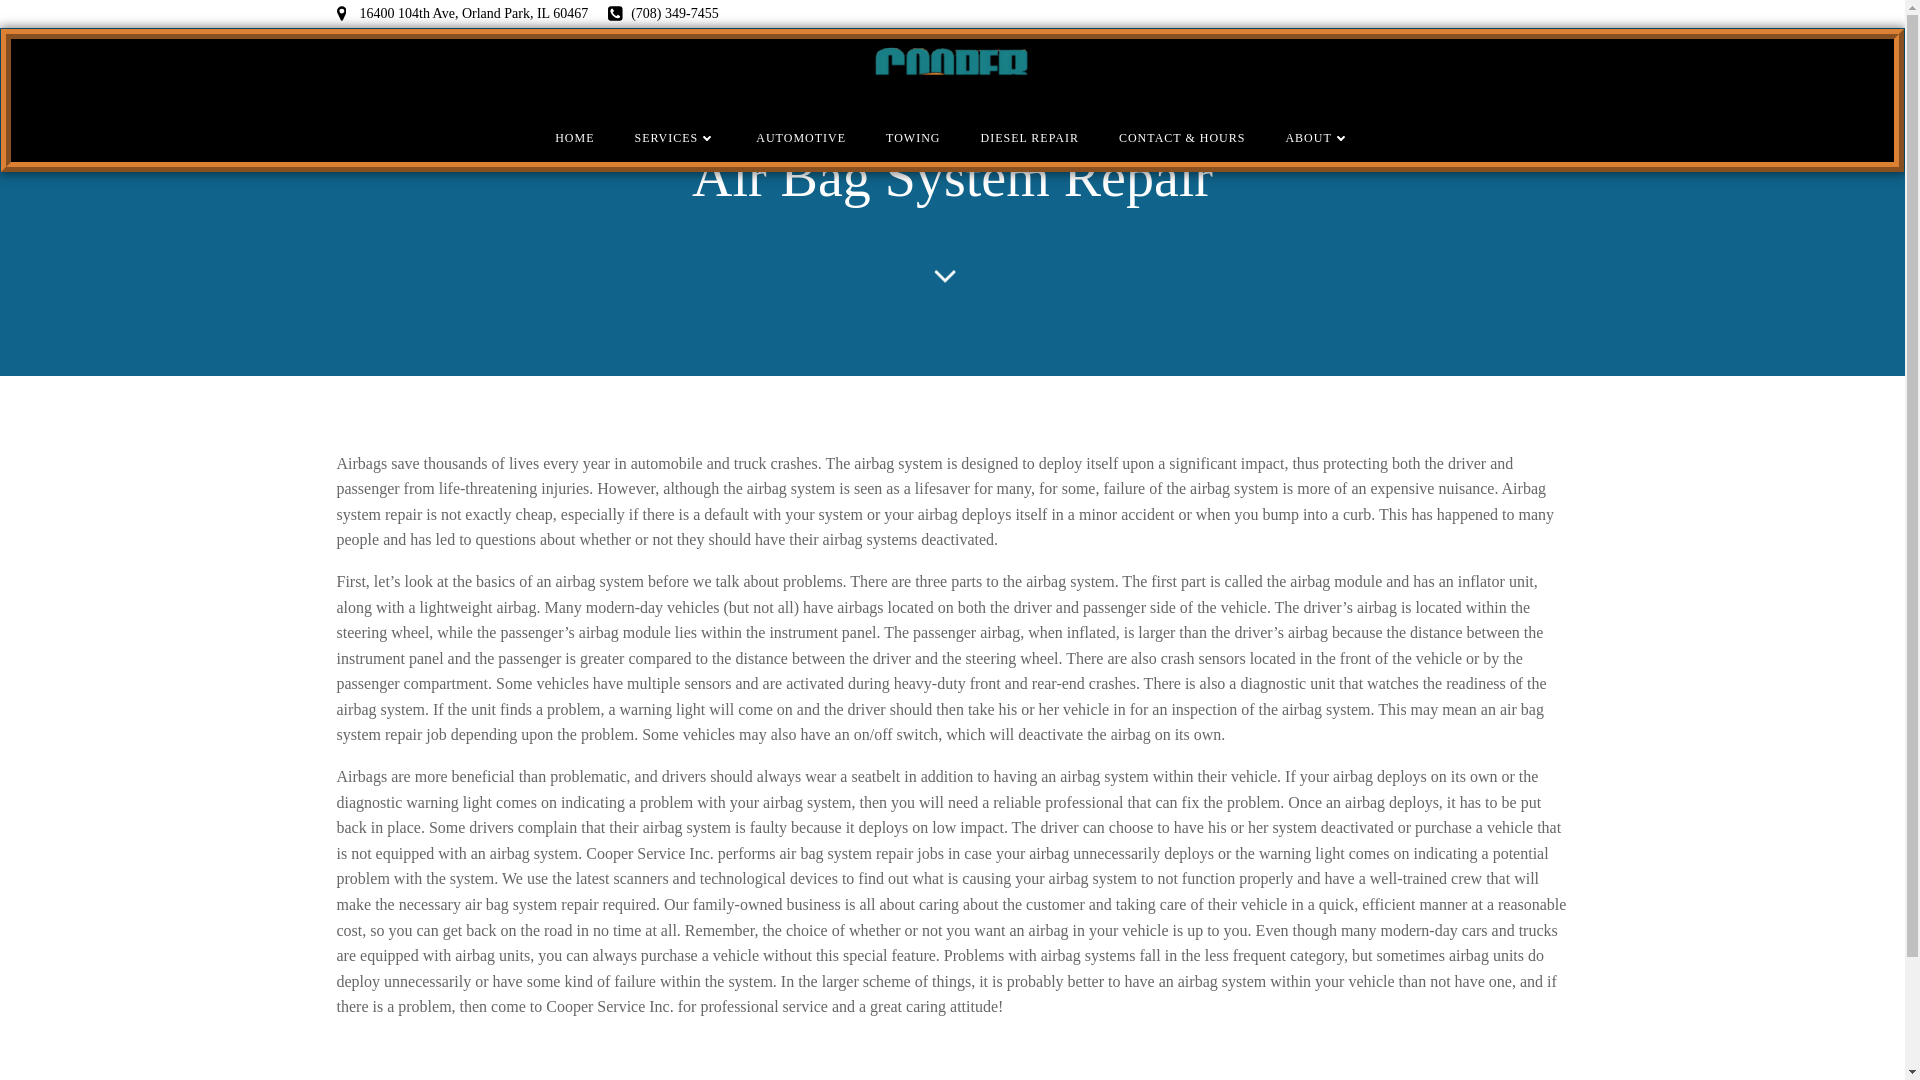 This screenshot has width=1920, height=1080. What do you see at coordinates (574, 137) in the screenshot?
I see `HOME` at bounding box center [574, 137].